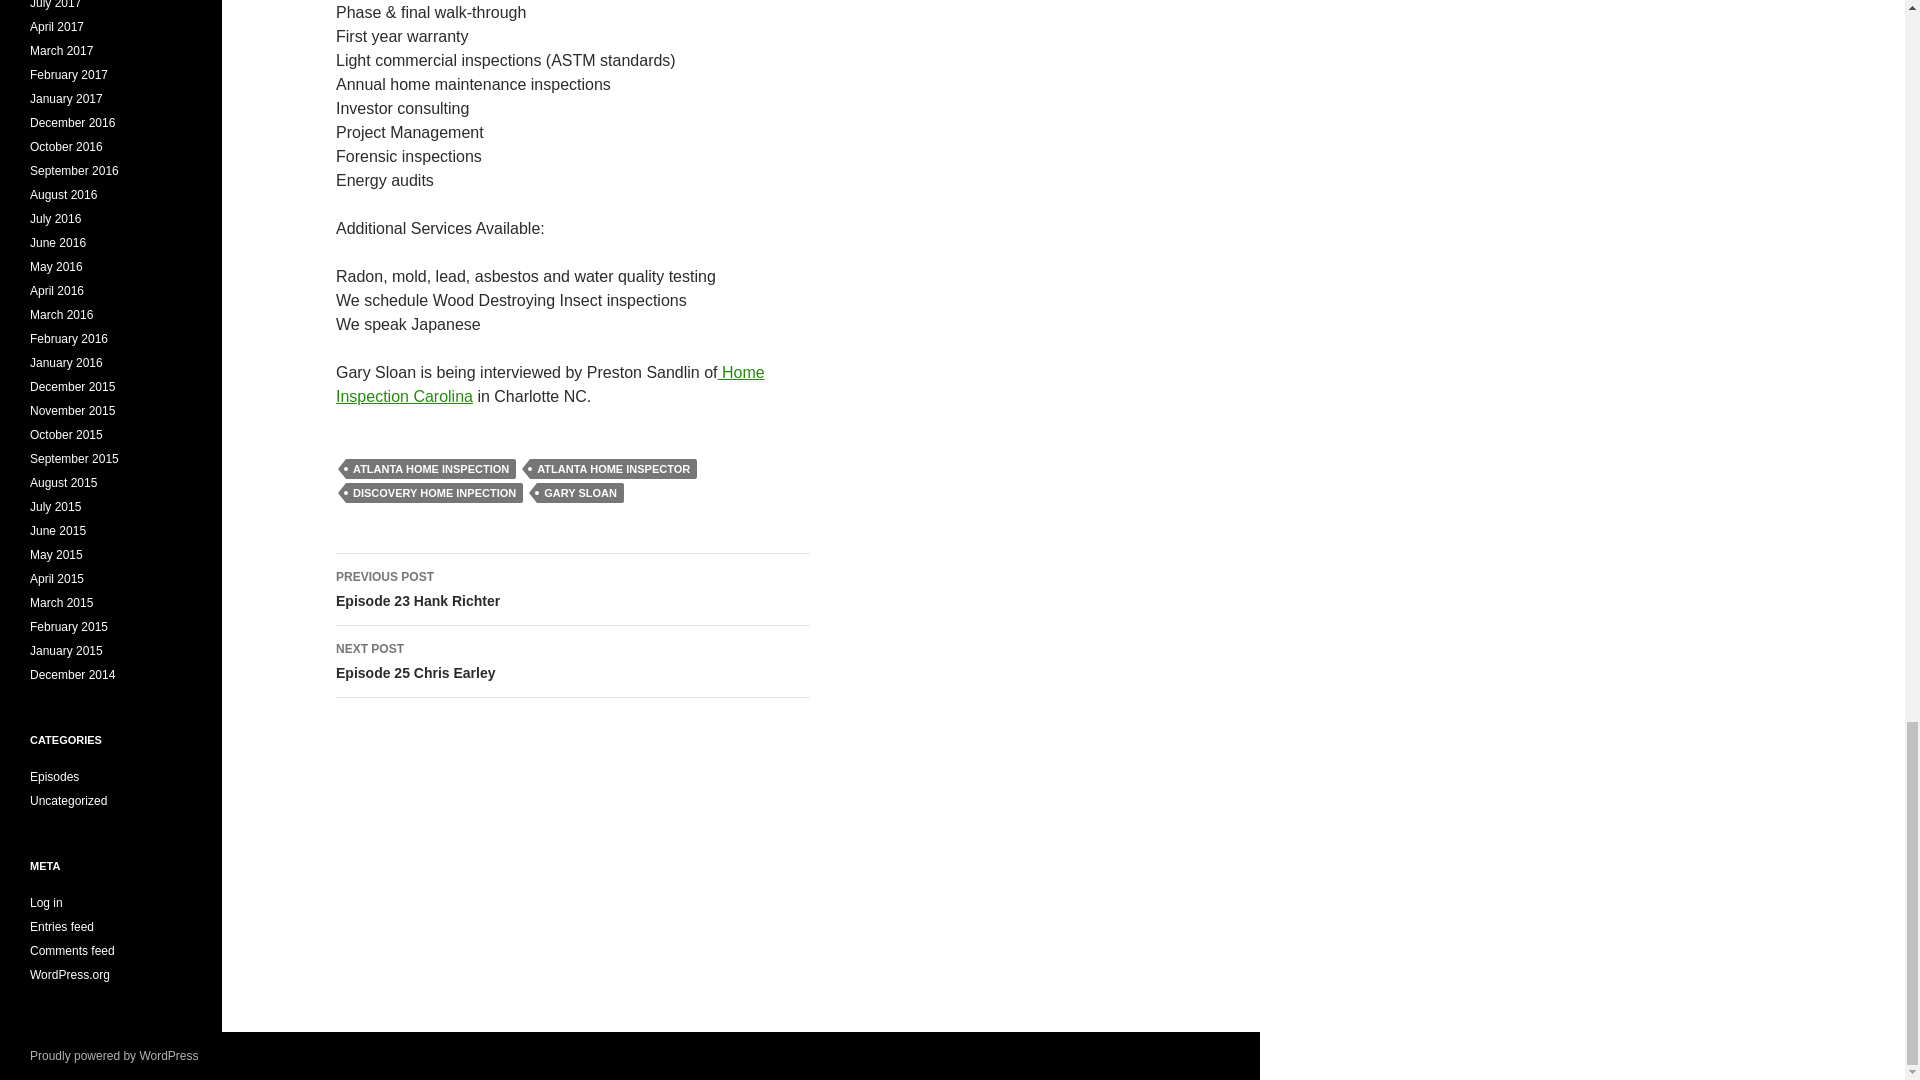 Image resolution: width=1920 pixels, height=1080 pixels. I want to click on GARY SLOAN, so click(550, 384).